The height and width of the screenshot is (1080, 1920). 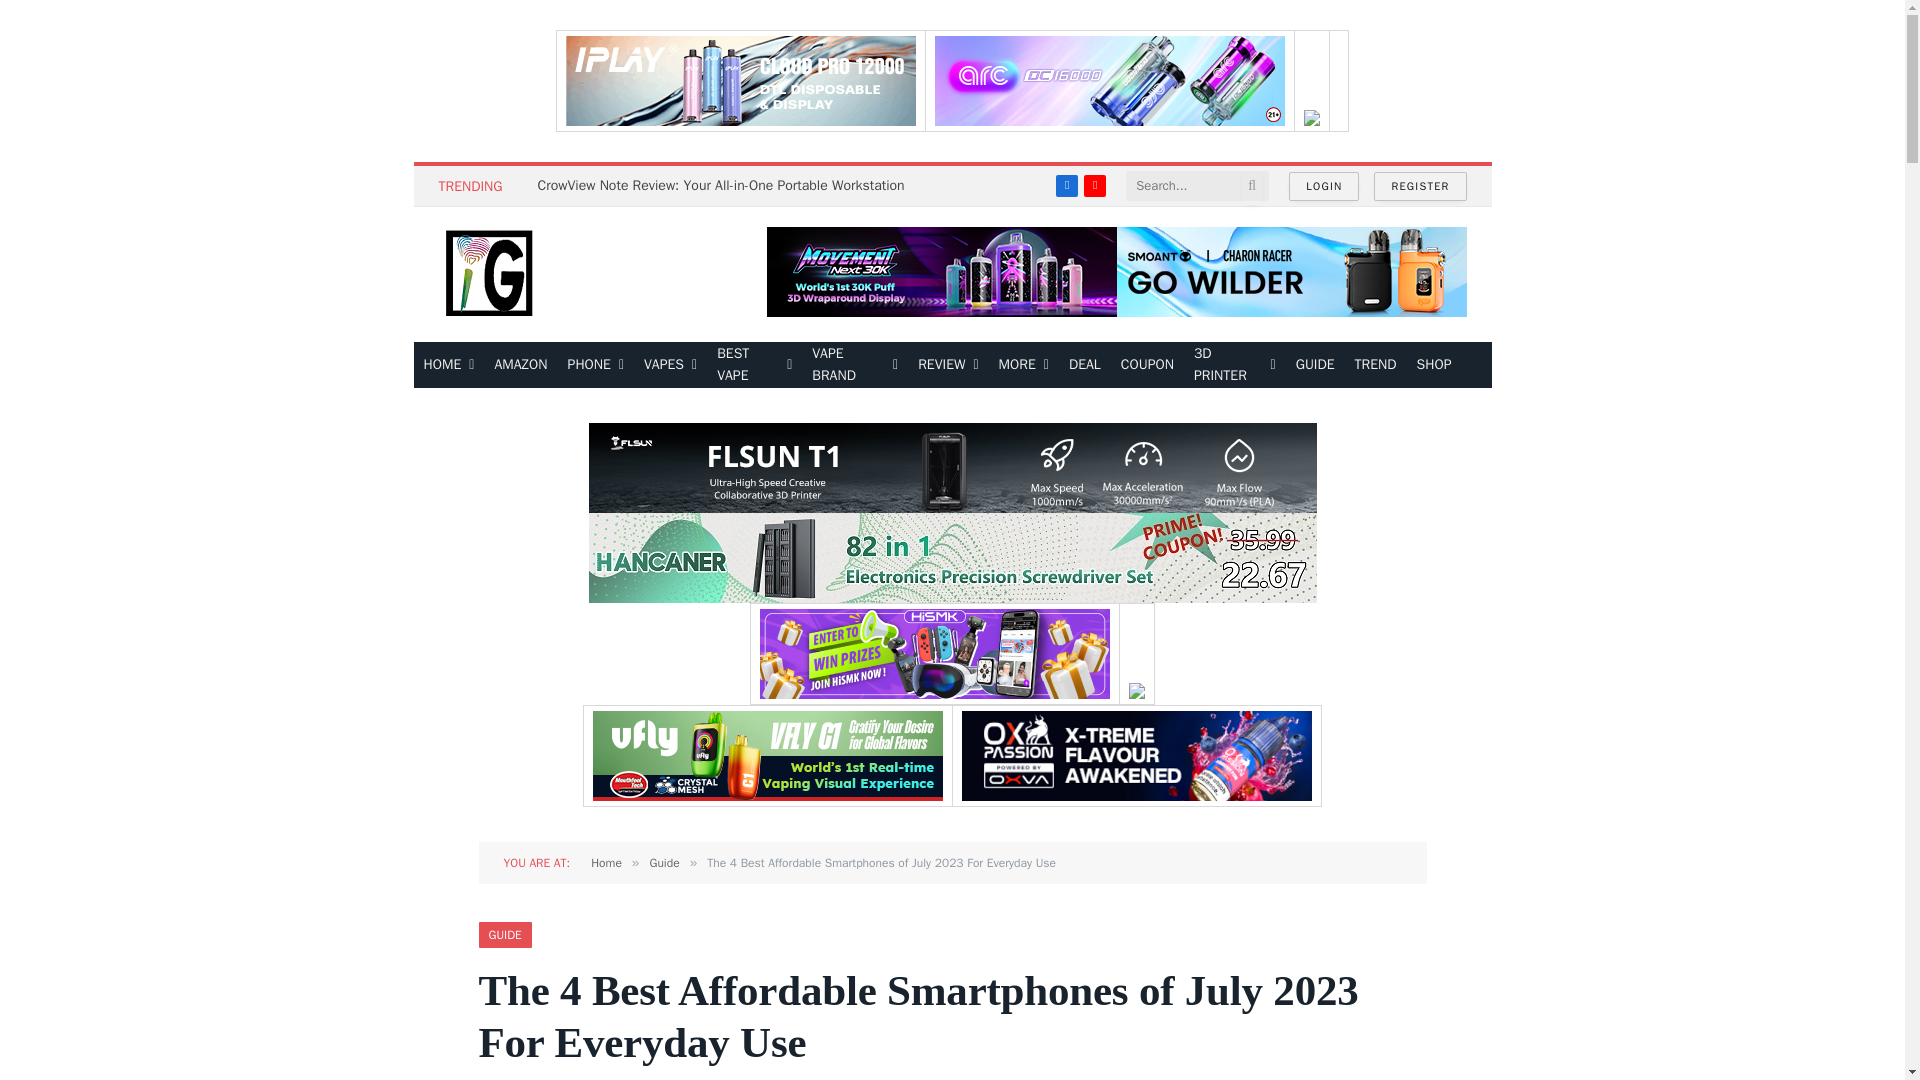 I want to click on CrowView Note Review: Your All-in-One Portable Workstation, so click(x=726, y=186).